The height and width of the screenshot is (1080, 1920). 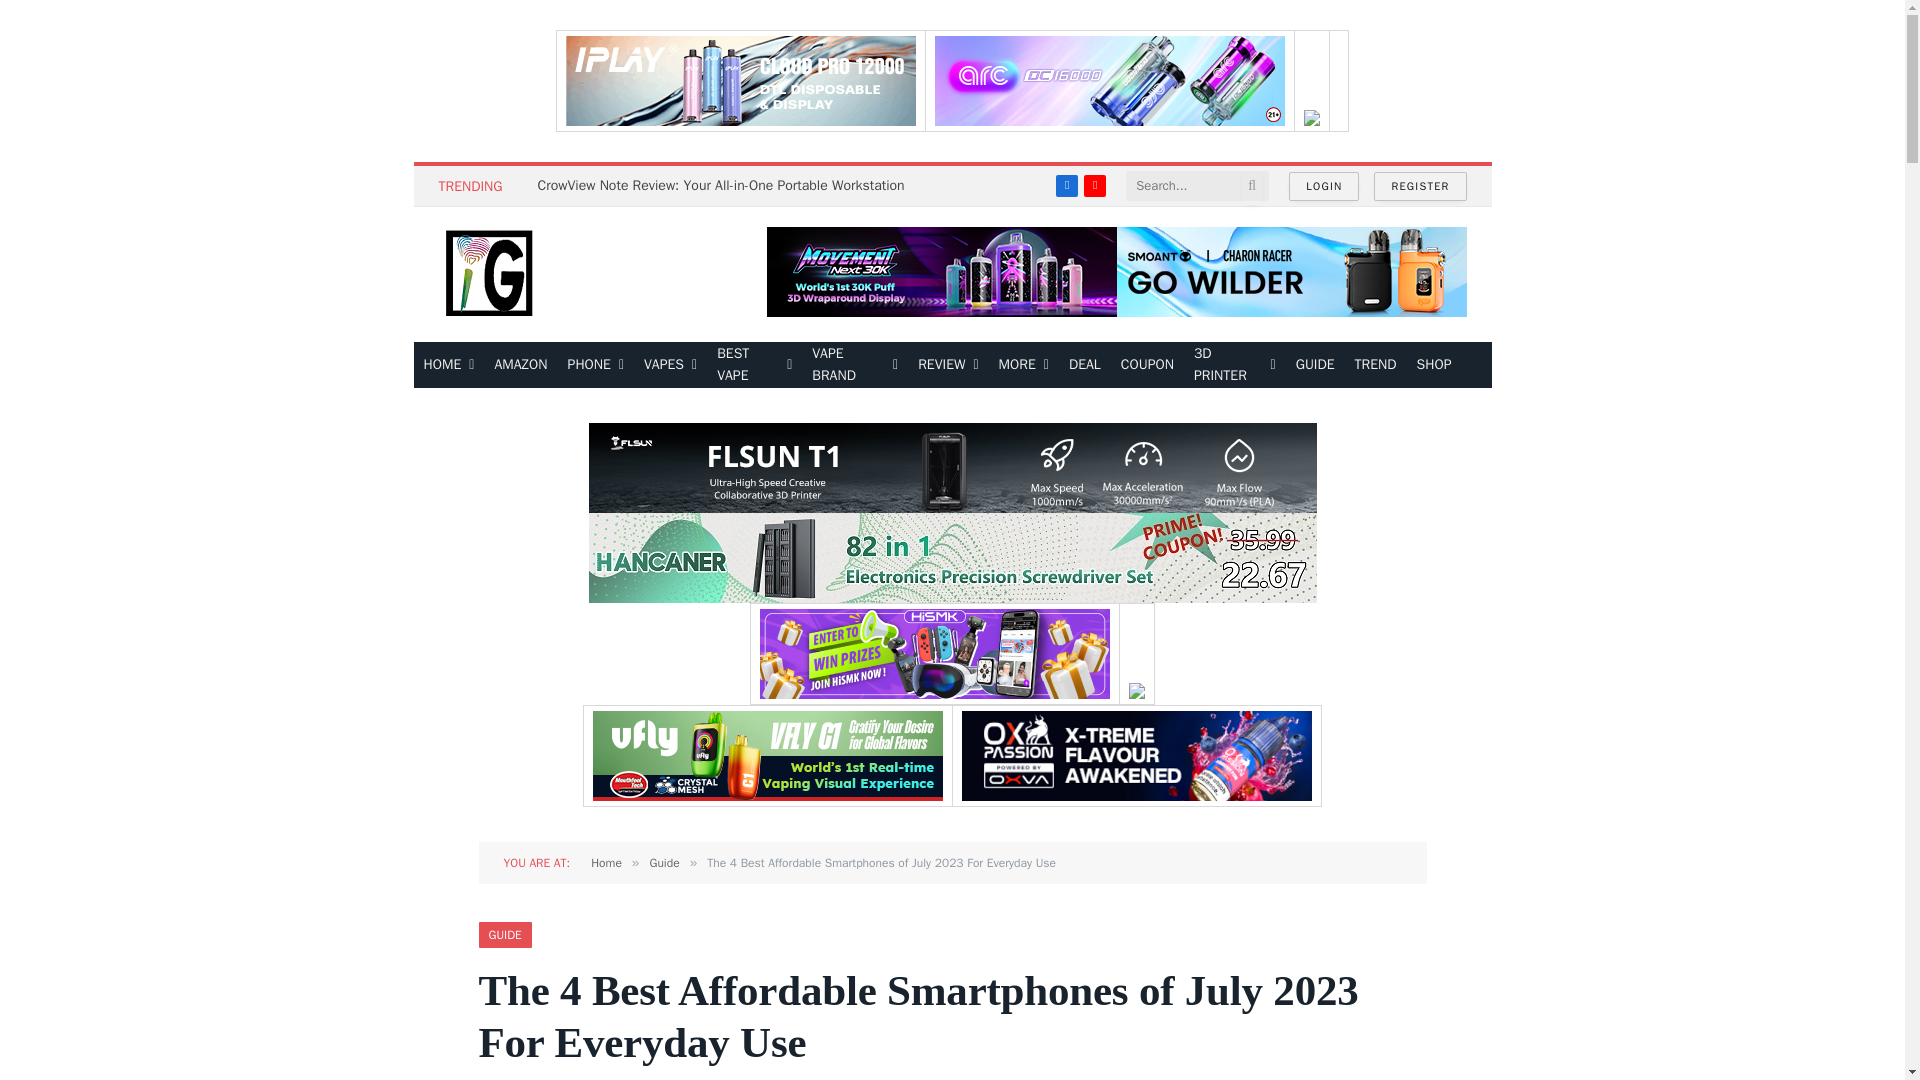 I want to click on CrowView Note Review: Your All-in-One Portable Workstation, so click(x=726, y=186).